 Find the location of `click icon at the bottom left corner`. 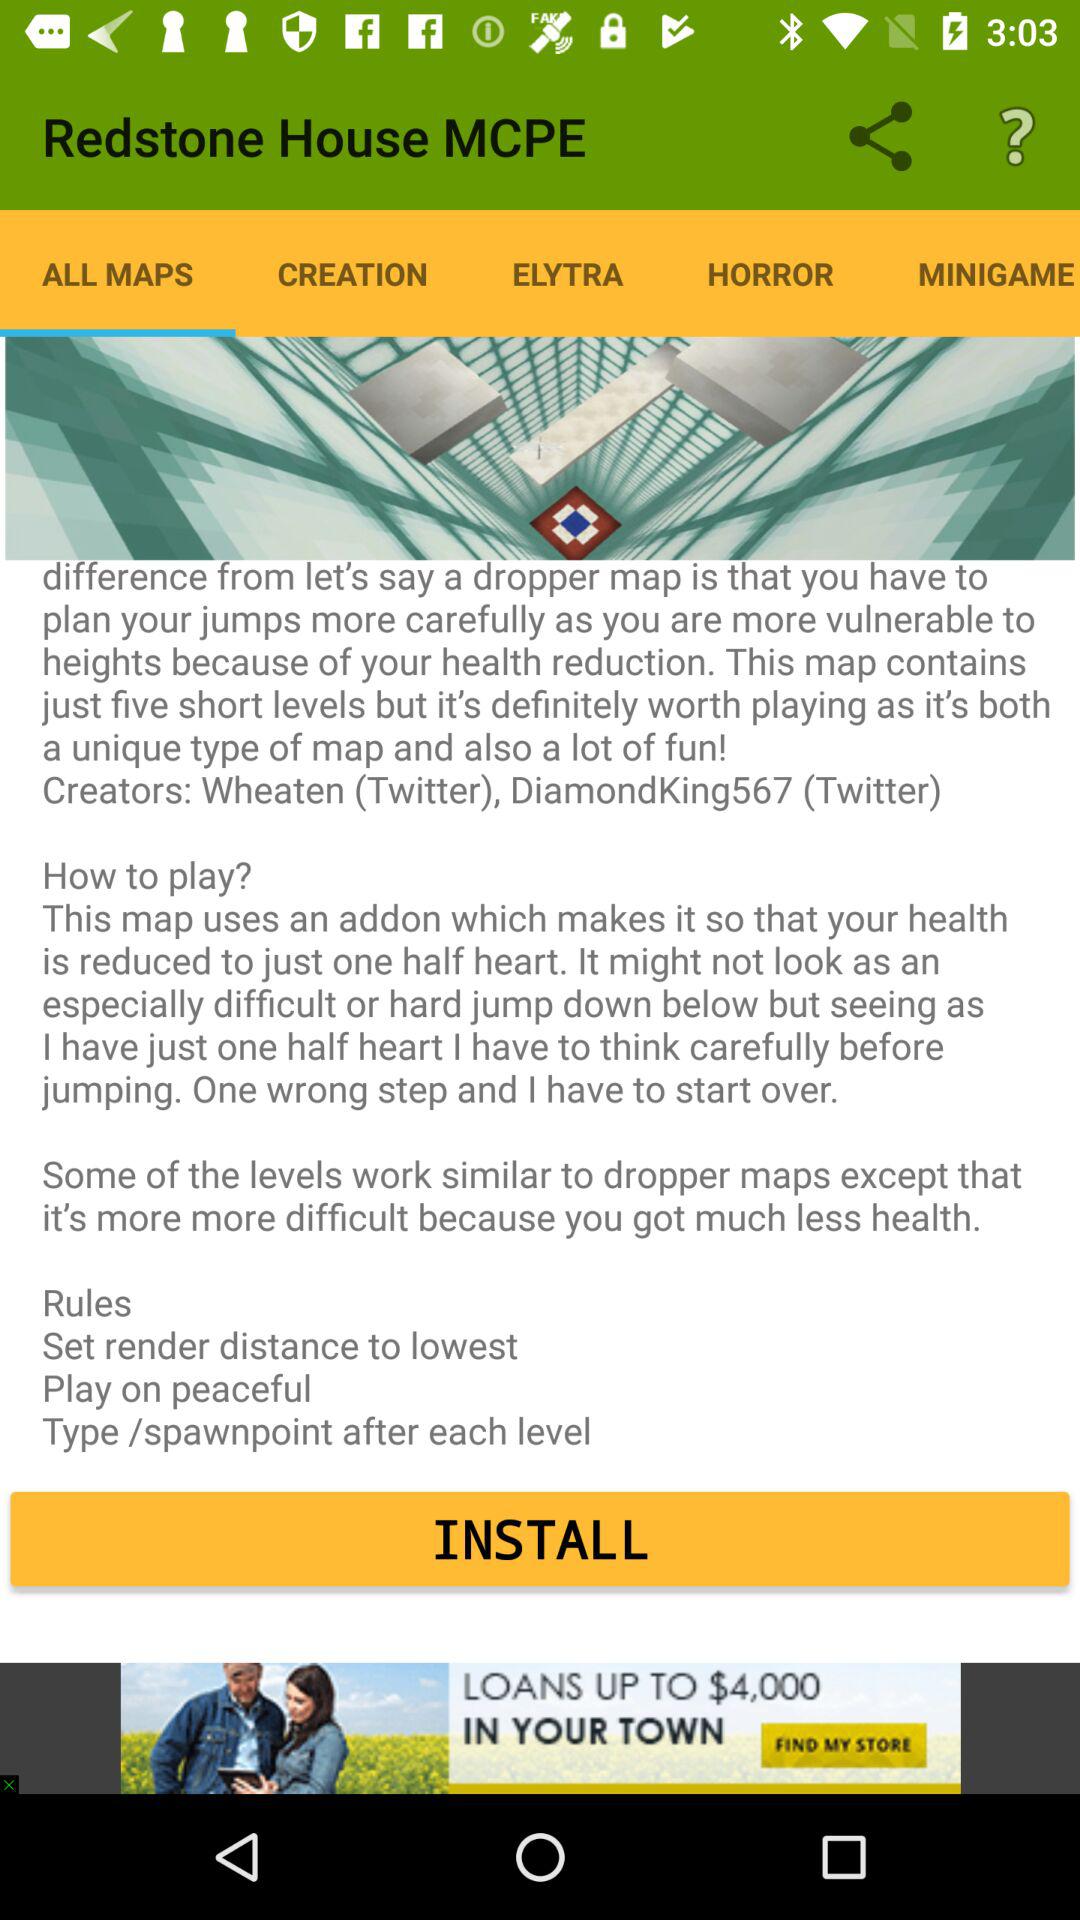

click icon at the bottom left corner is located at coordinates (18, 1774).